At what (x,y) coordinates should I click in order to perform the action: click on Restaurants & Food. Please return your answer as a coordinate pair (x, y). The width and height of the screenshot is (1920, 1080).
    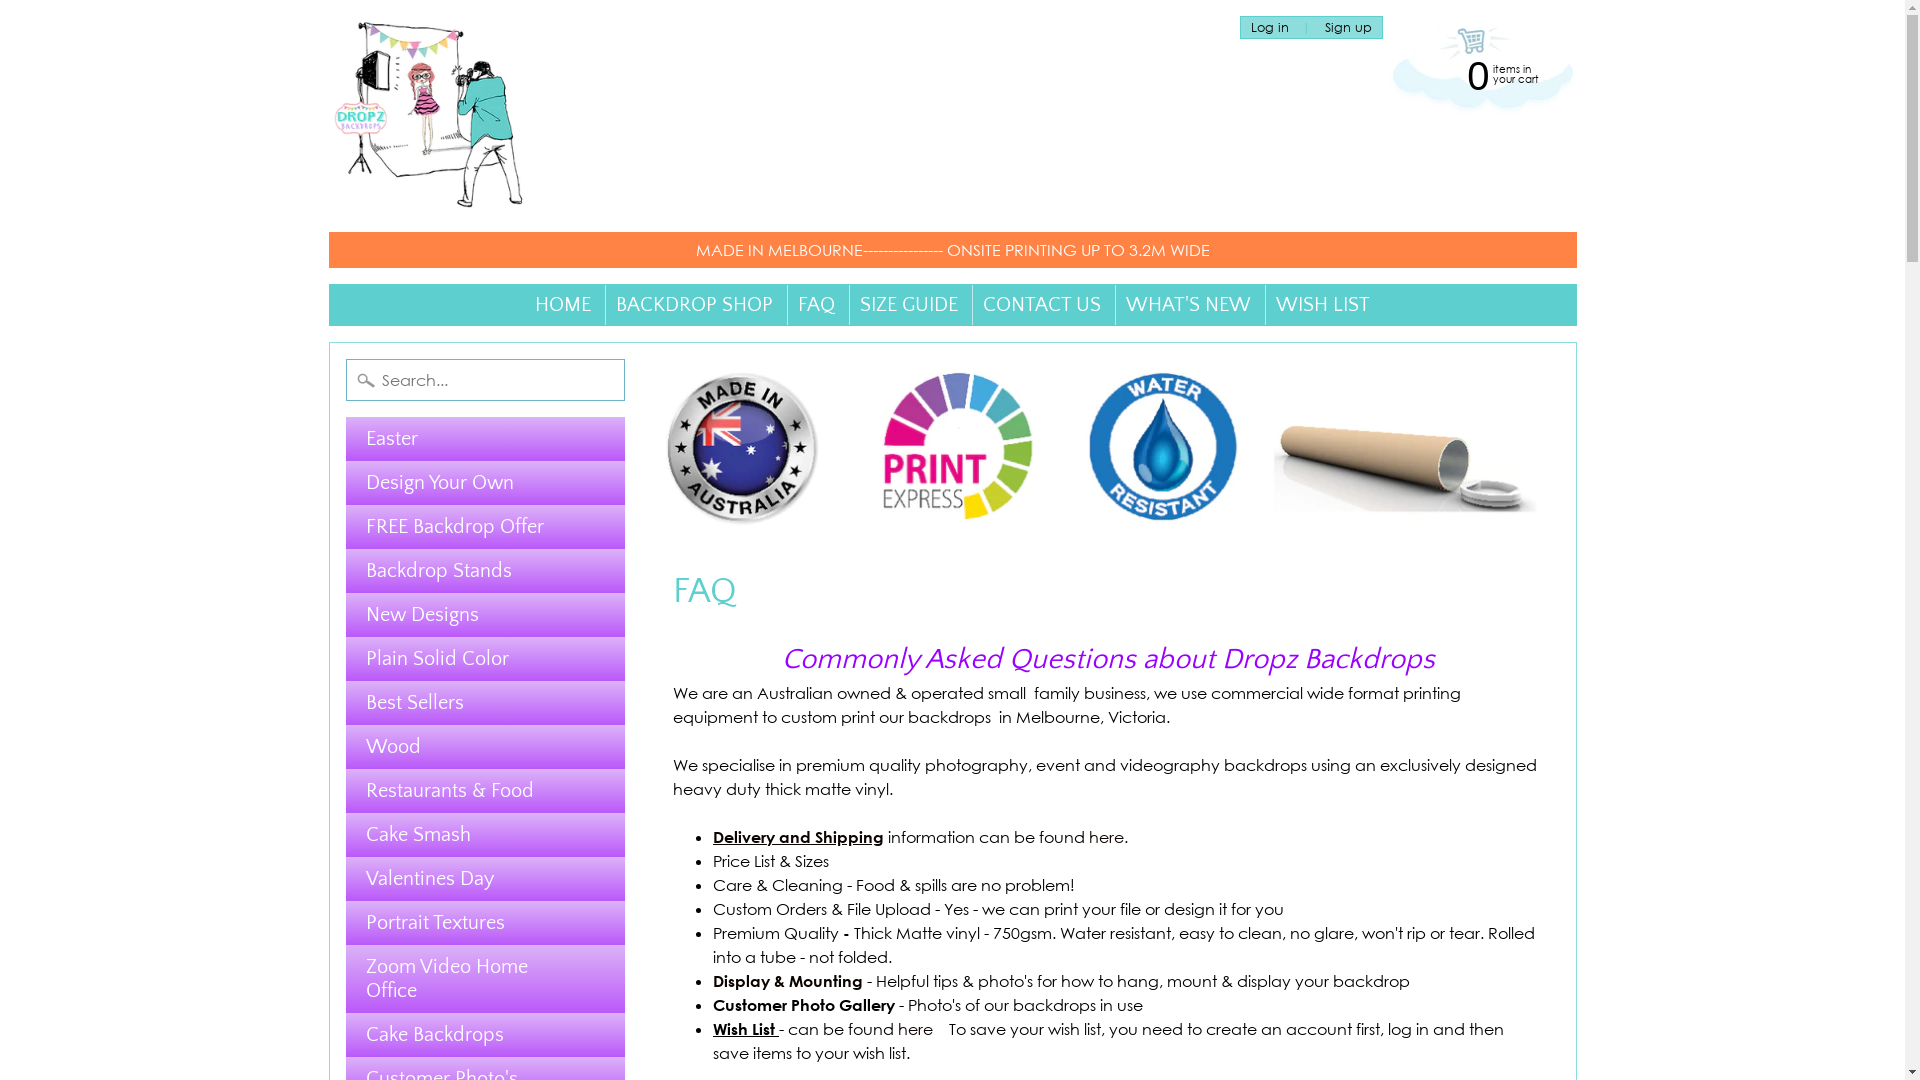
    Looking at the image, I should click on (486, 791).